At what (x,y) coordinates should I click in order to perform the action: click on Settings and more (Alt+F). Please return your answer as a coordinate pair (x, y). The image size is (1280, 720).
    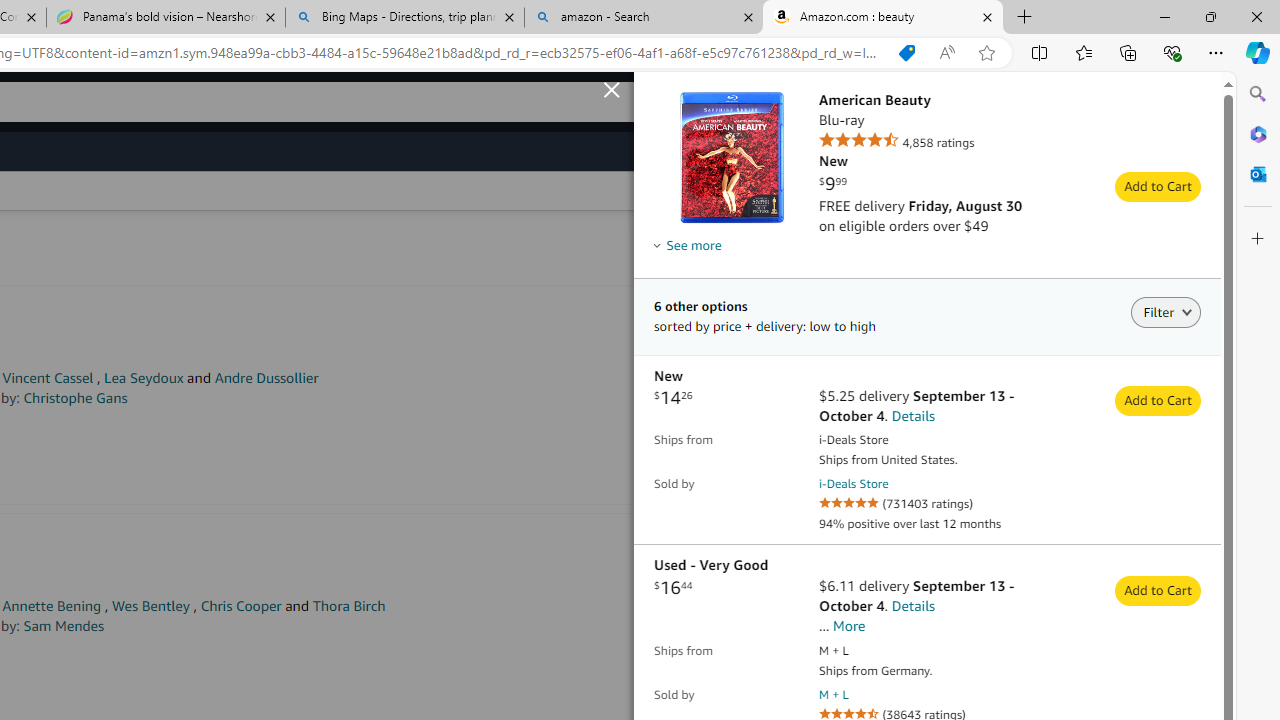
    Looking at the image, I should click on (1216, 52).